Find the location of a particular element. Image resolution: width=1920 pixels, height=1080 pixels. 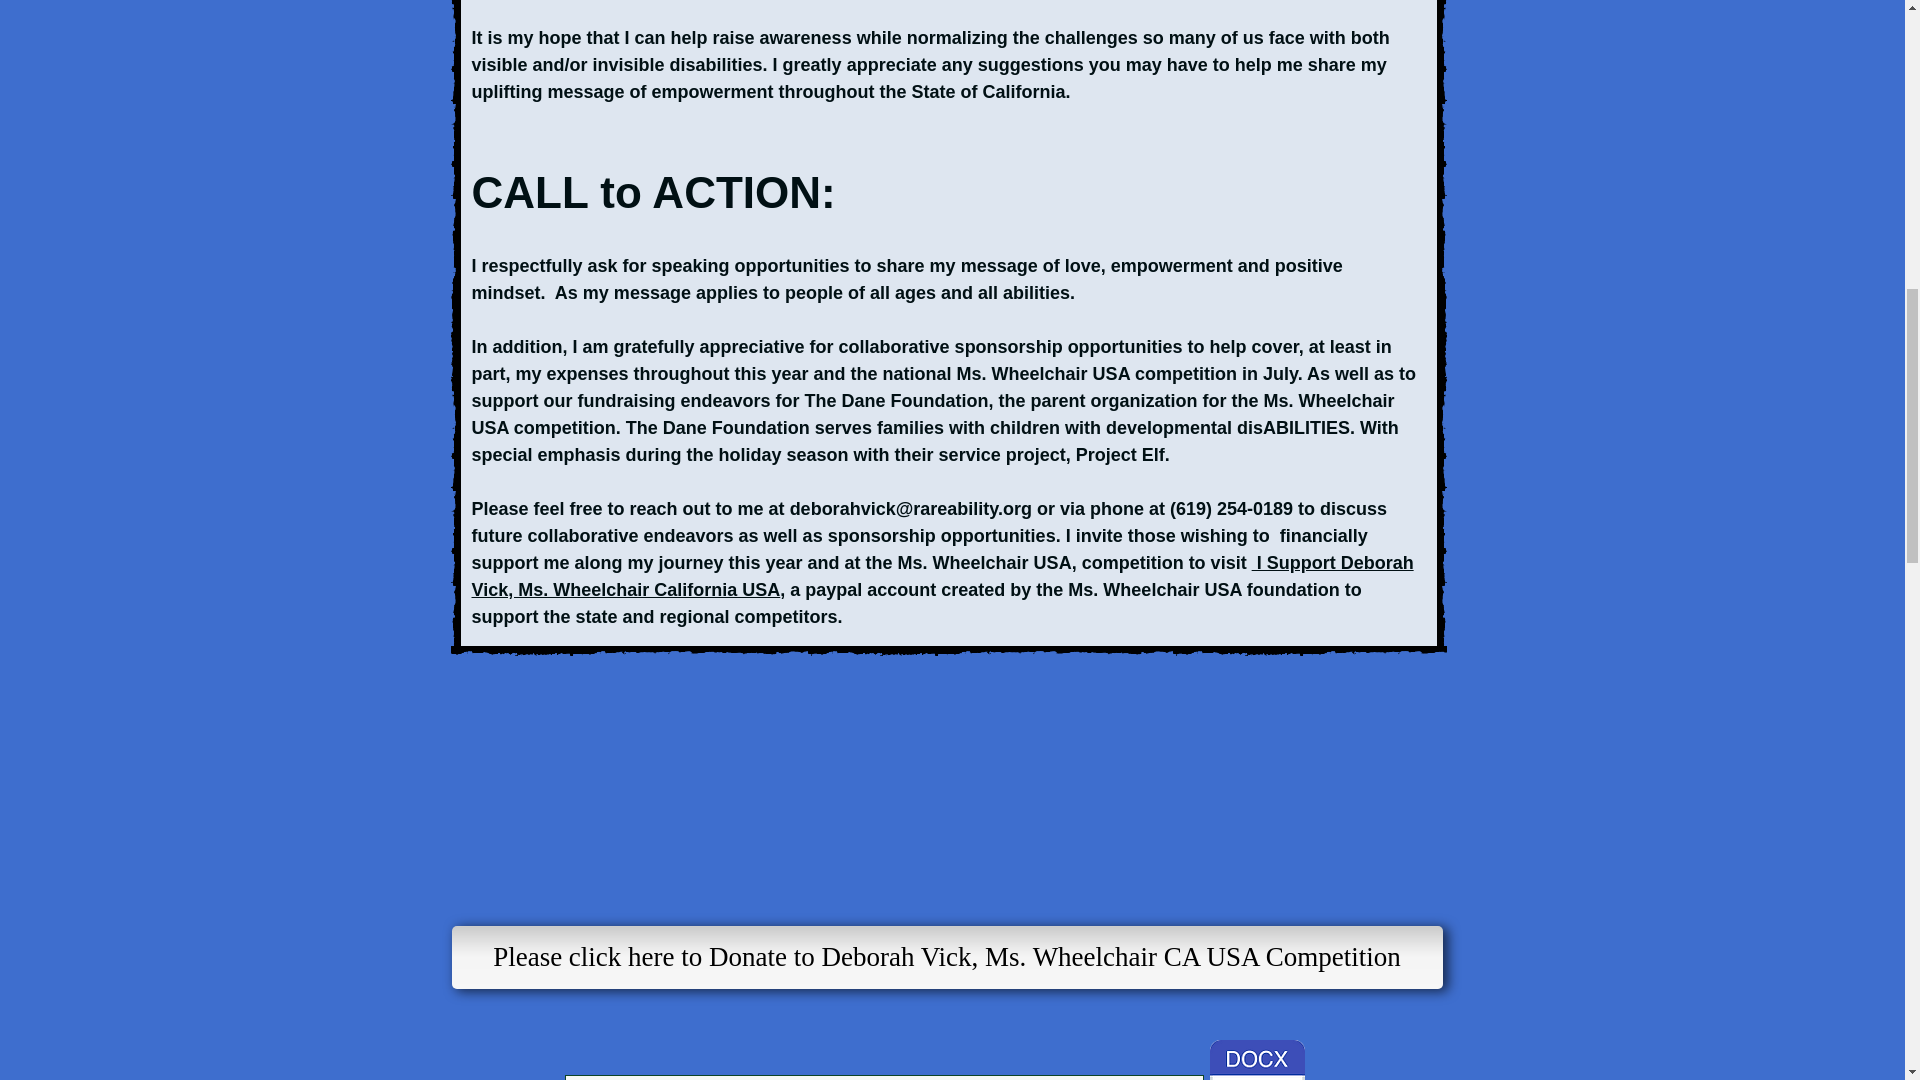

 I Support Deborah Vick, Ms. Wheelchair California USA is located at coordinates (942, 576).